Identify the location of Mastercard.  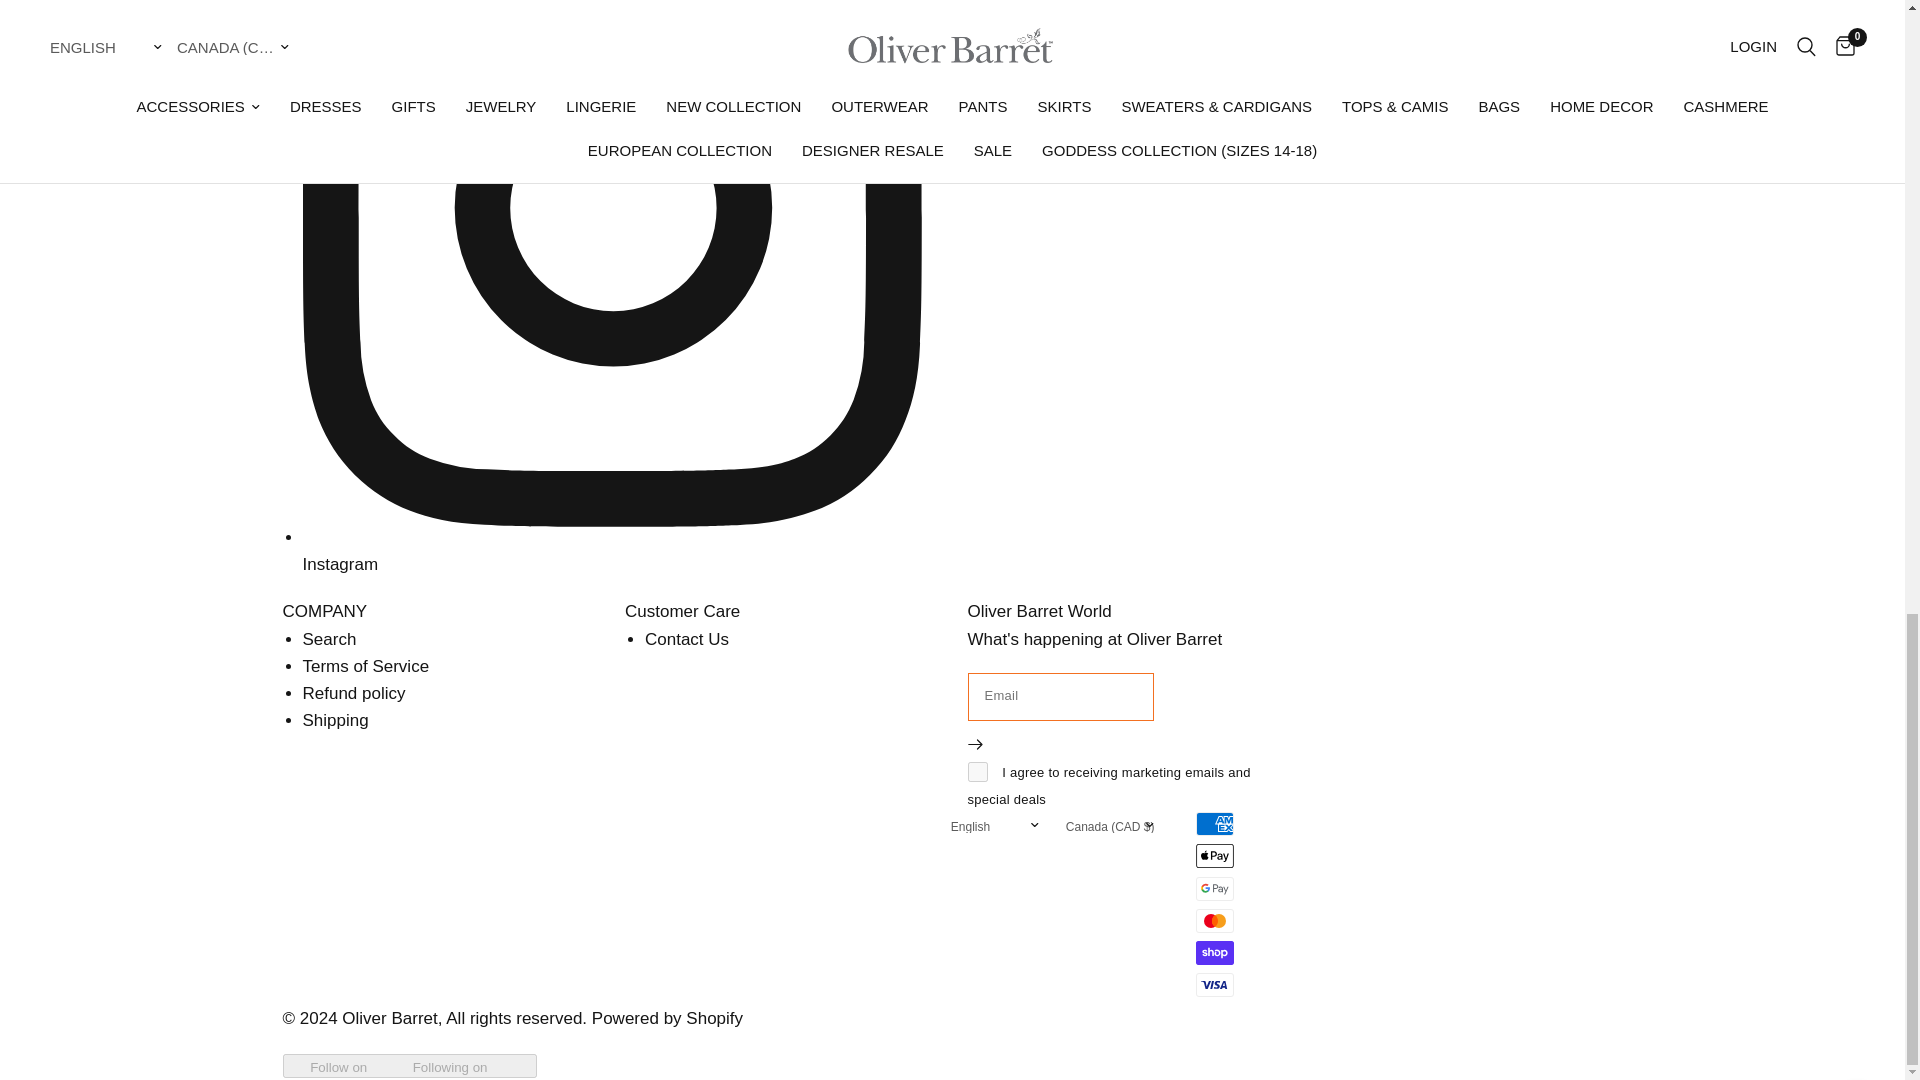
(1215, 921).